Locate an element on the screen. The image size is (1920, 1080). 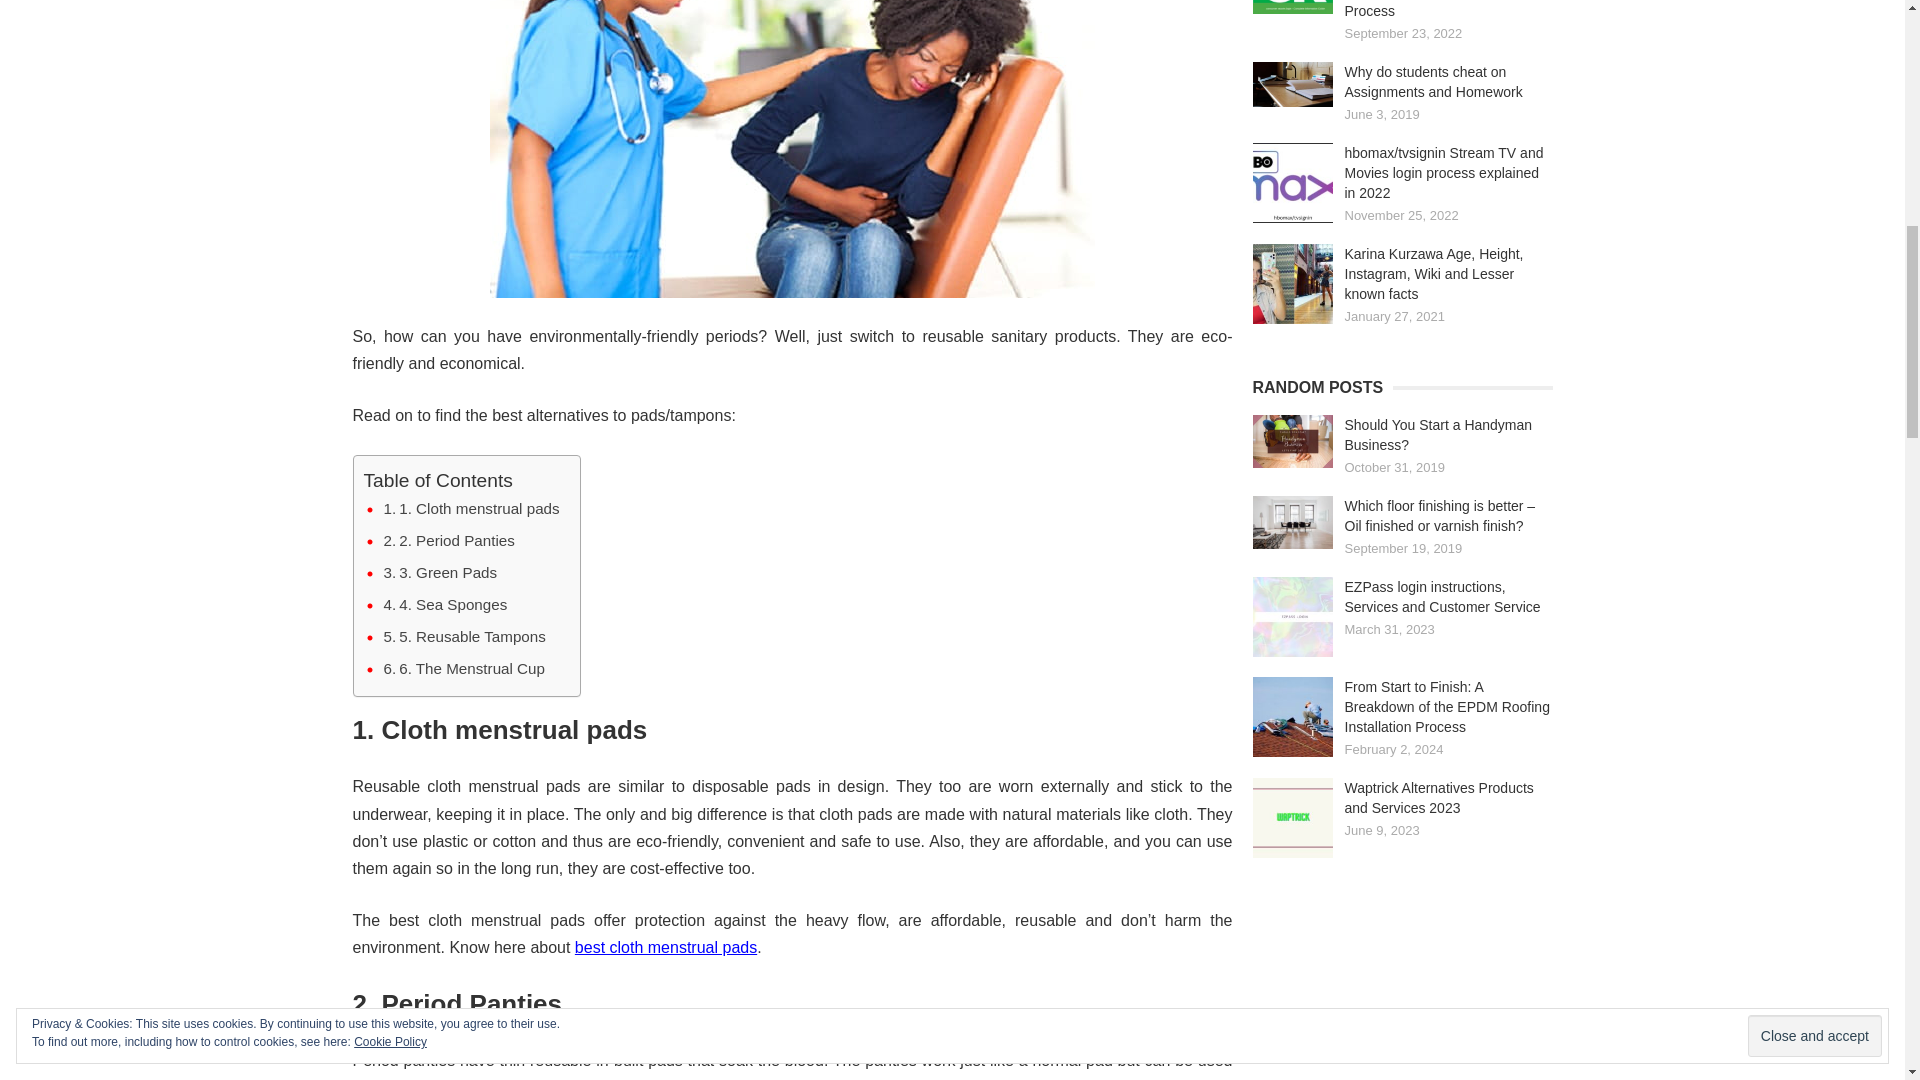
1. Cloth menstrual pads is located at coordinates (472, 508).